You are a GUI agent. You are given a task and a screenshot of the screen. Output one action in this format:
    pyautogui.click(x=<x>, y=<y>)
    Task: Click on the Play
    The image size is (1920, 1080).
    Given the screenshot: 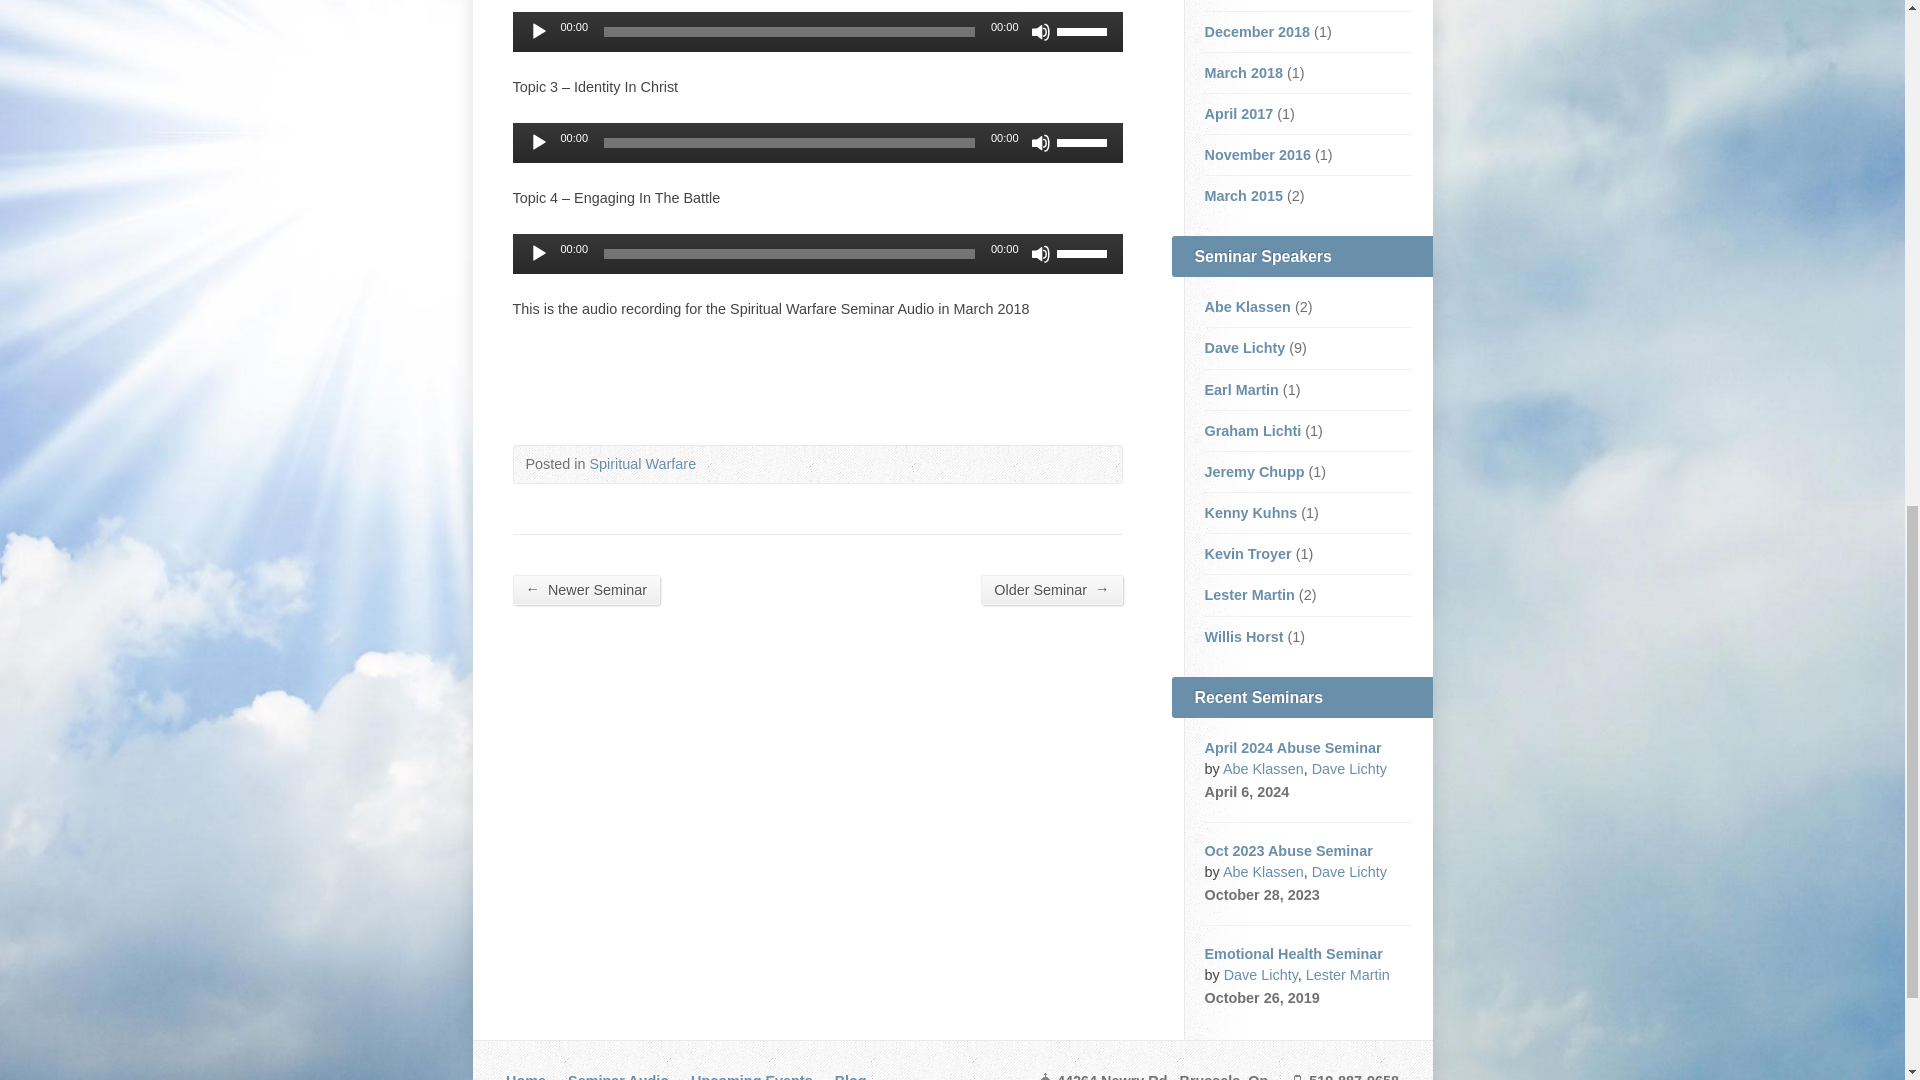 What is the action you would take?
    pyautogui.click(x=538, y=142)
    